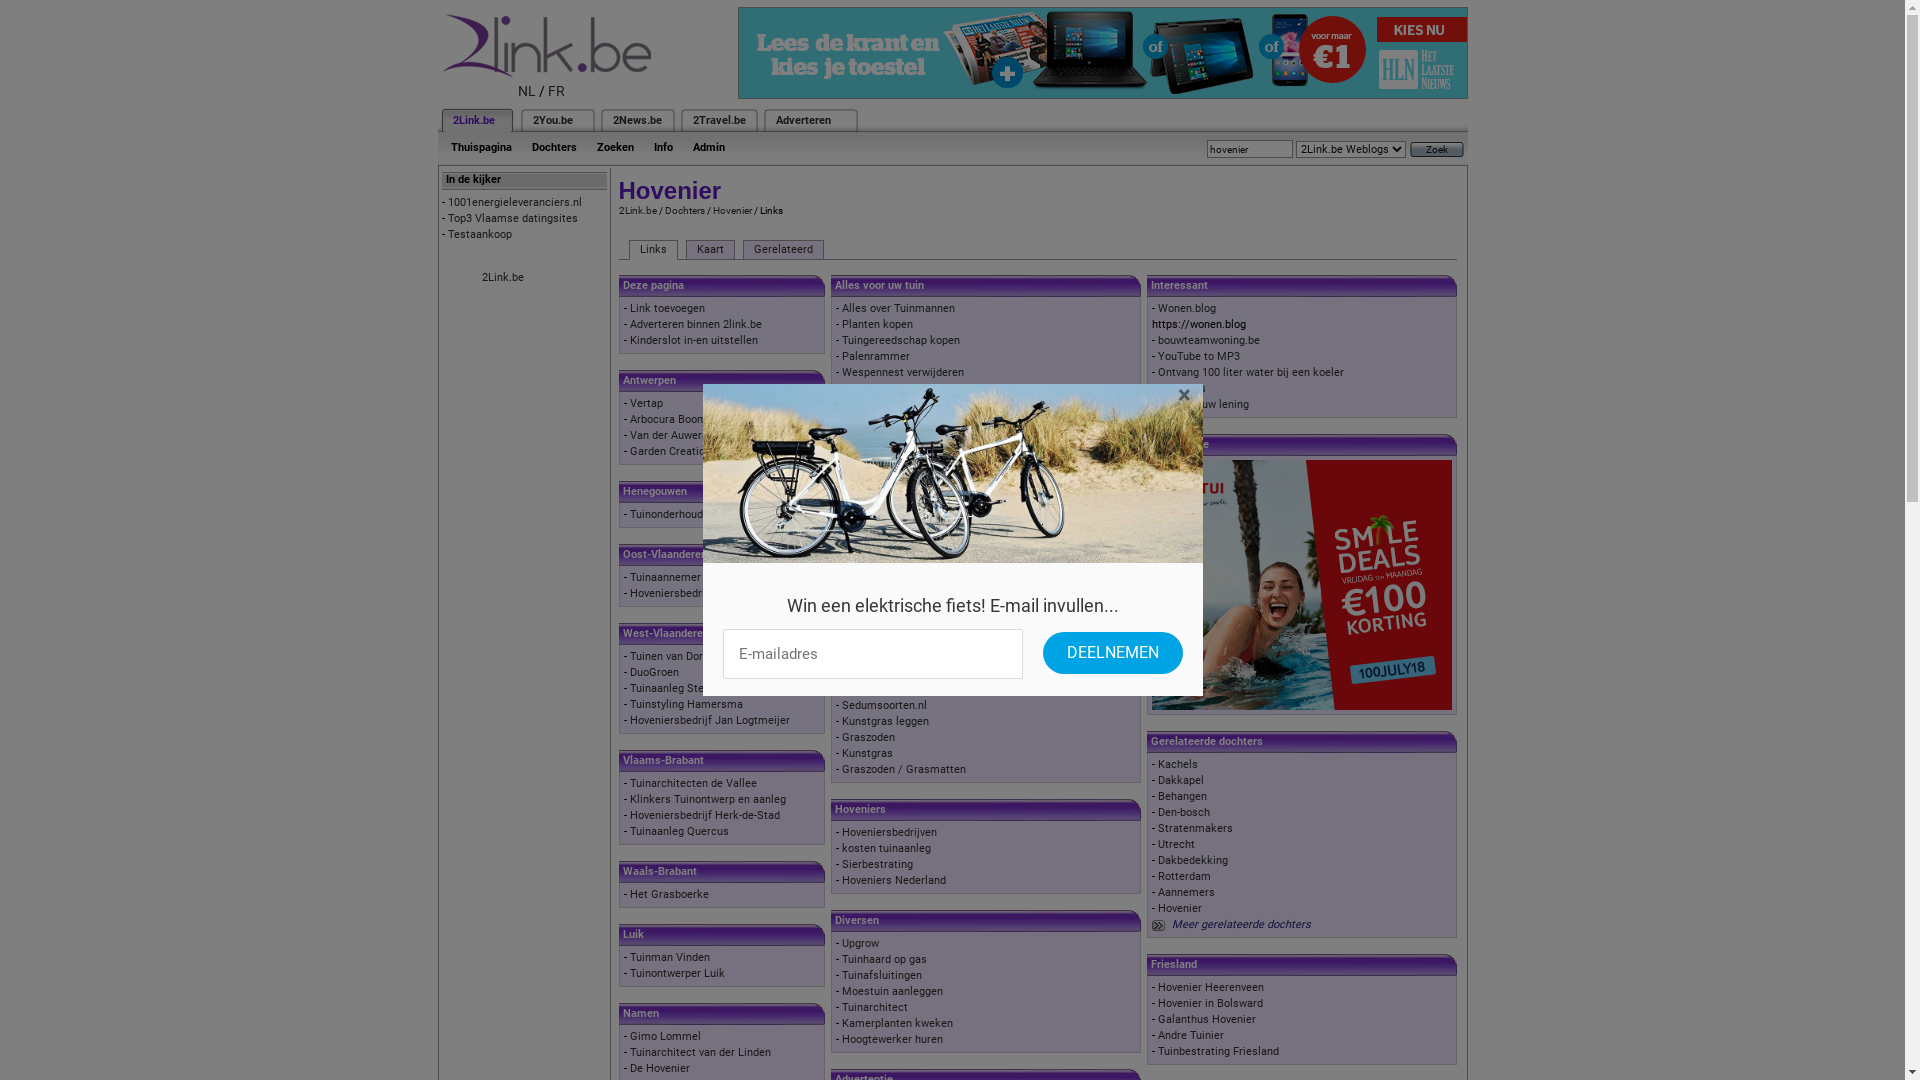  I want to click on Garden Creation BVBA, so click(686, 452).